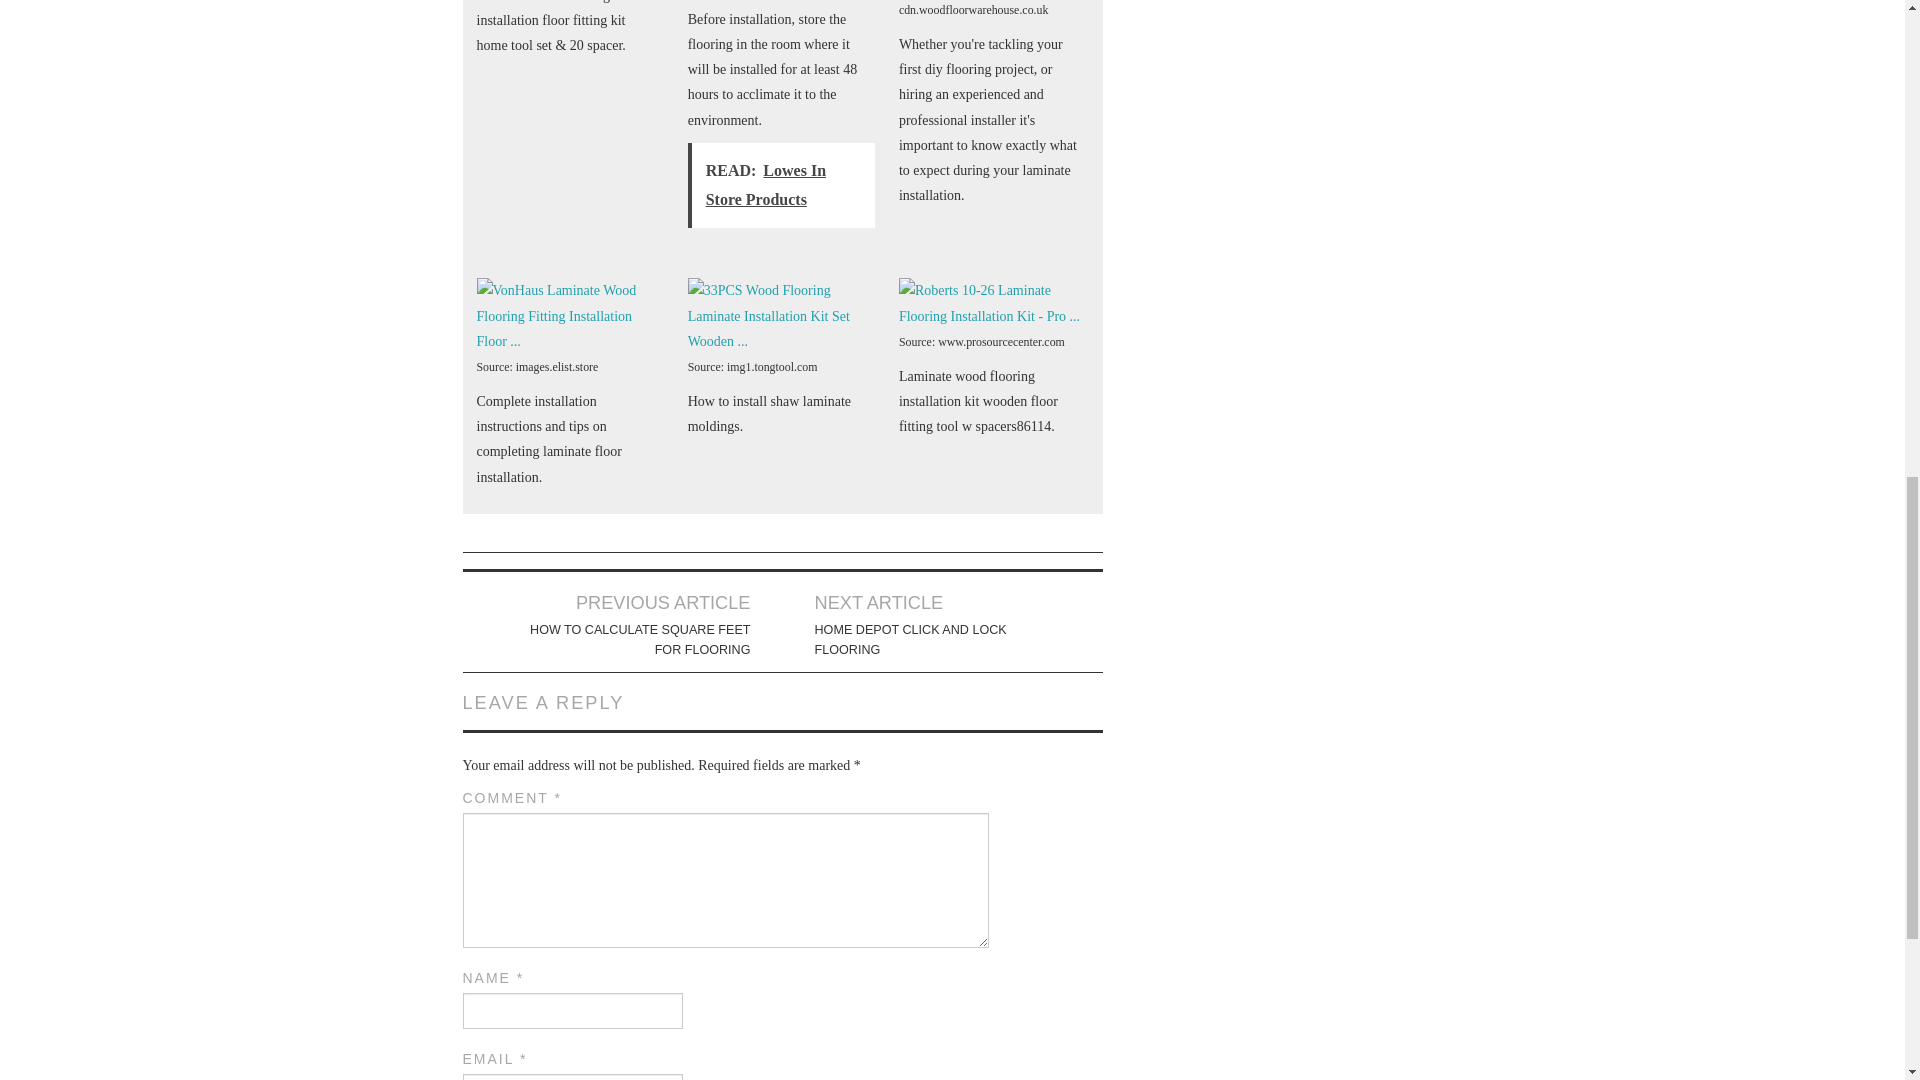  What do you see at coordinates (638, 639) in the screenshot?
I see `HOW TO CALCULATE SQUARE FEET FOR FLOORING` at bounding box center [638, 639].